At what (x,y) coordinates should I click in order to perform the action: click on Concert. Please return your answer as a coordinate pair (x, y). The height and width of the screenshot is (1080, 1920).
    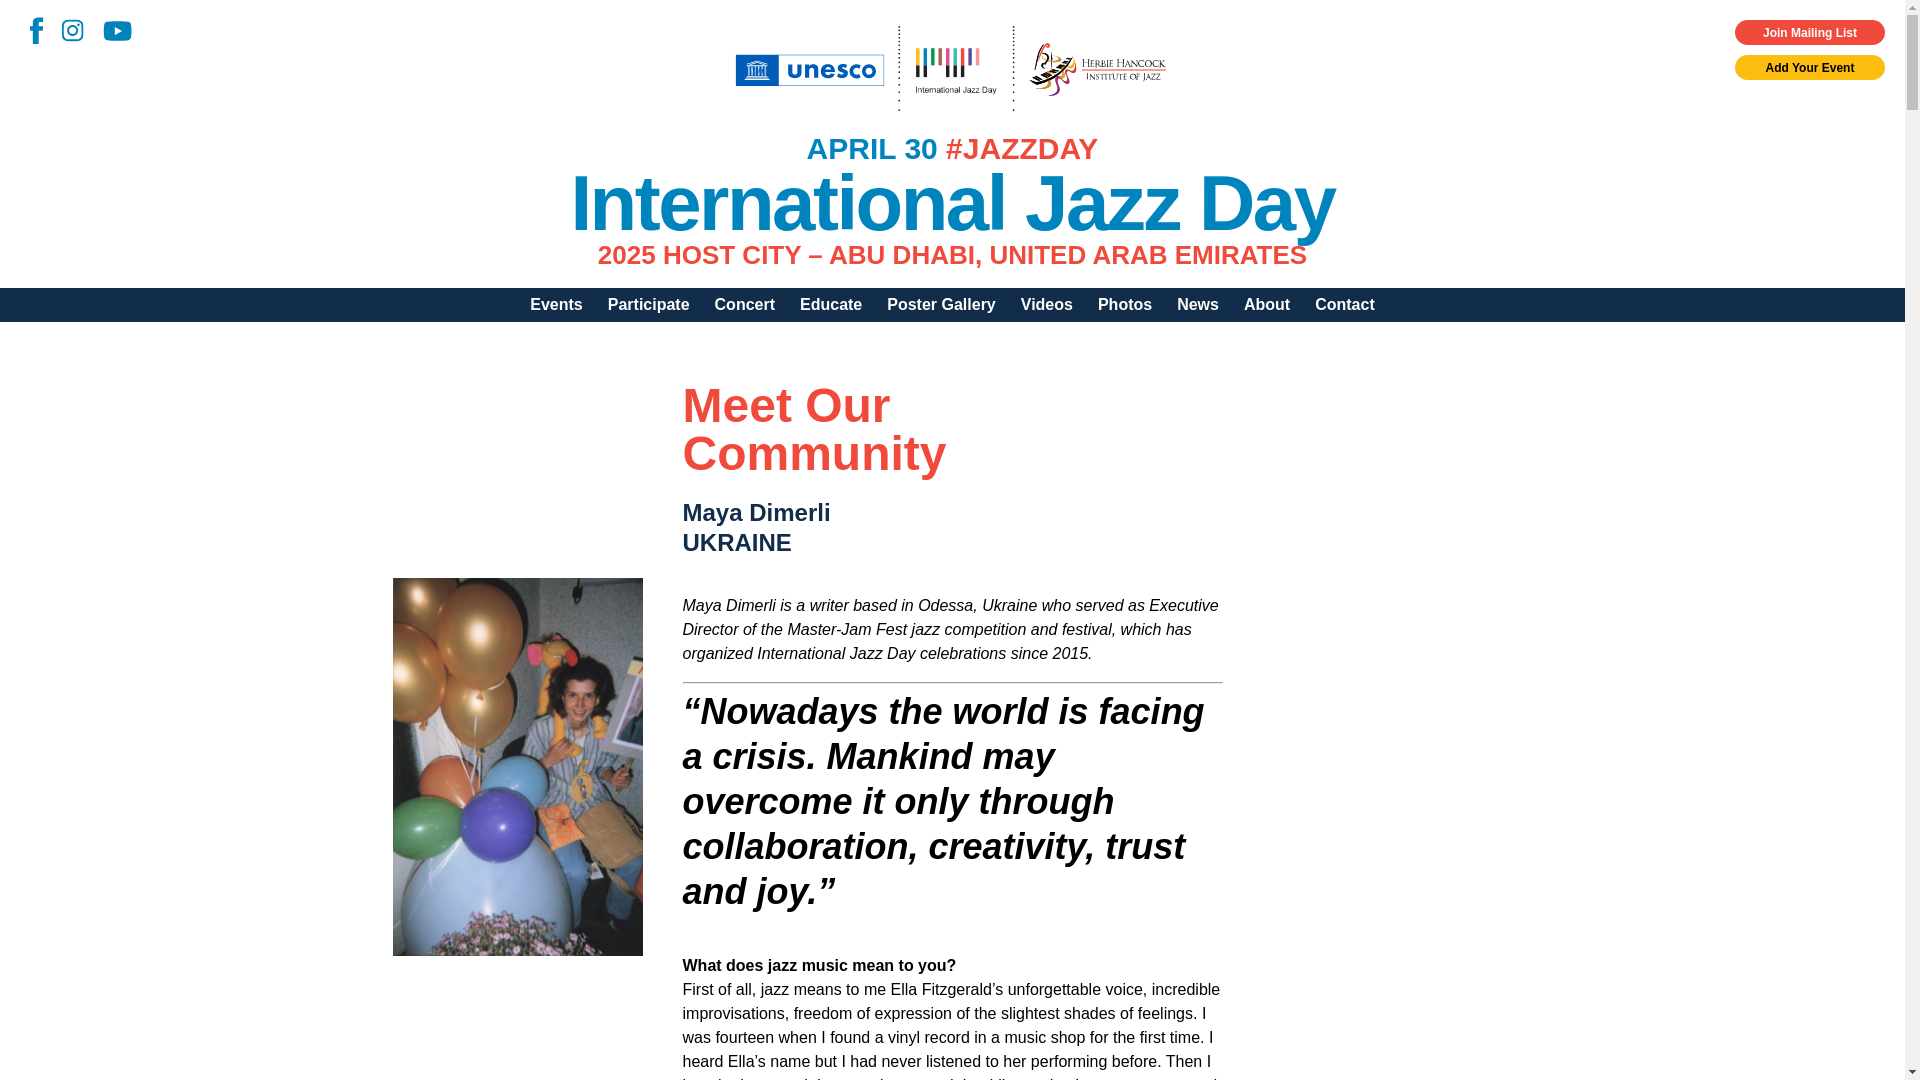
    Looking at the image, I should click on (744, 304).